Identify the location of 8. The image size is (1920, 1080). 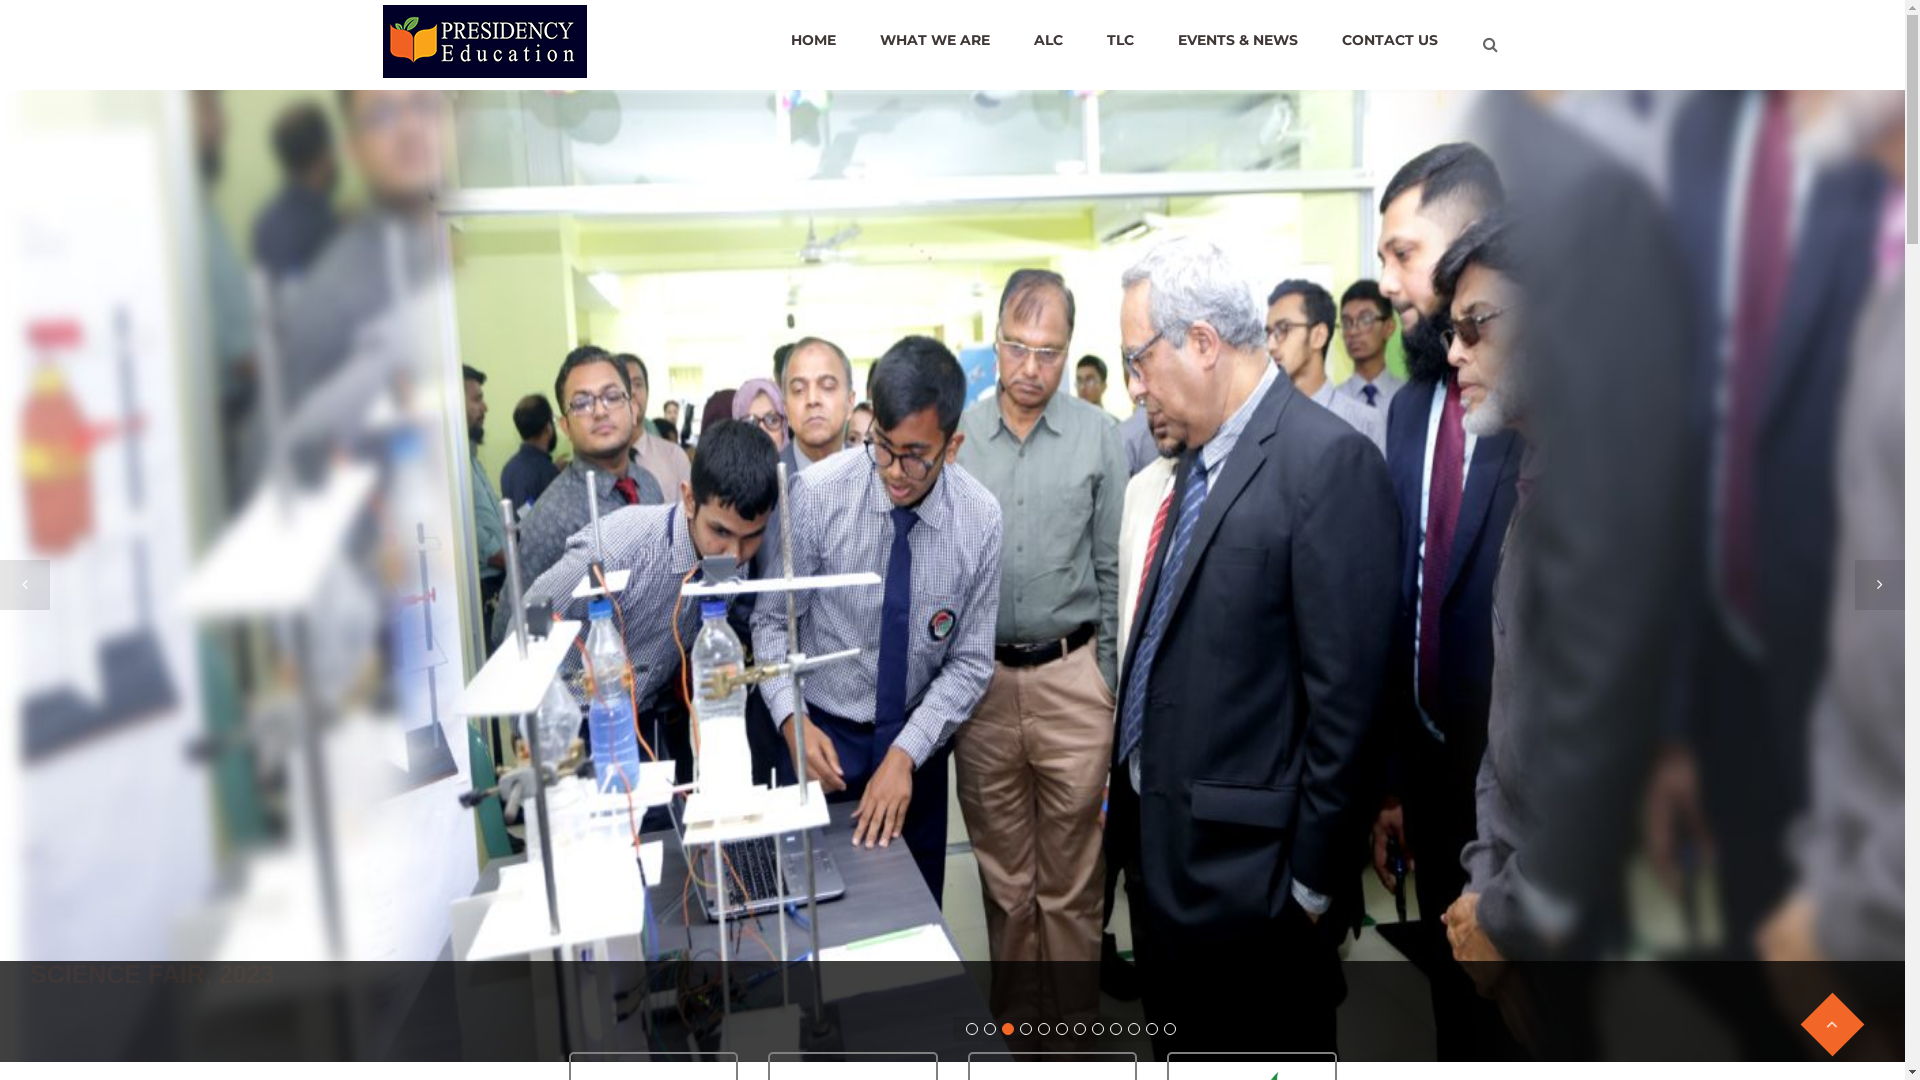
(1098, 1029).